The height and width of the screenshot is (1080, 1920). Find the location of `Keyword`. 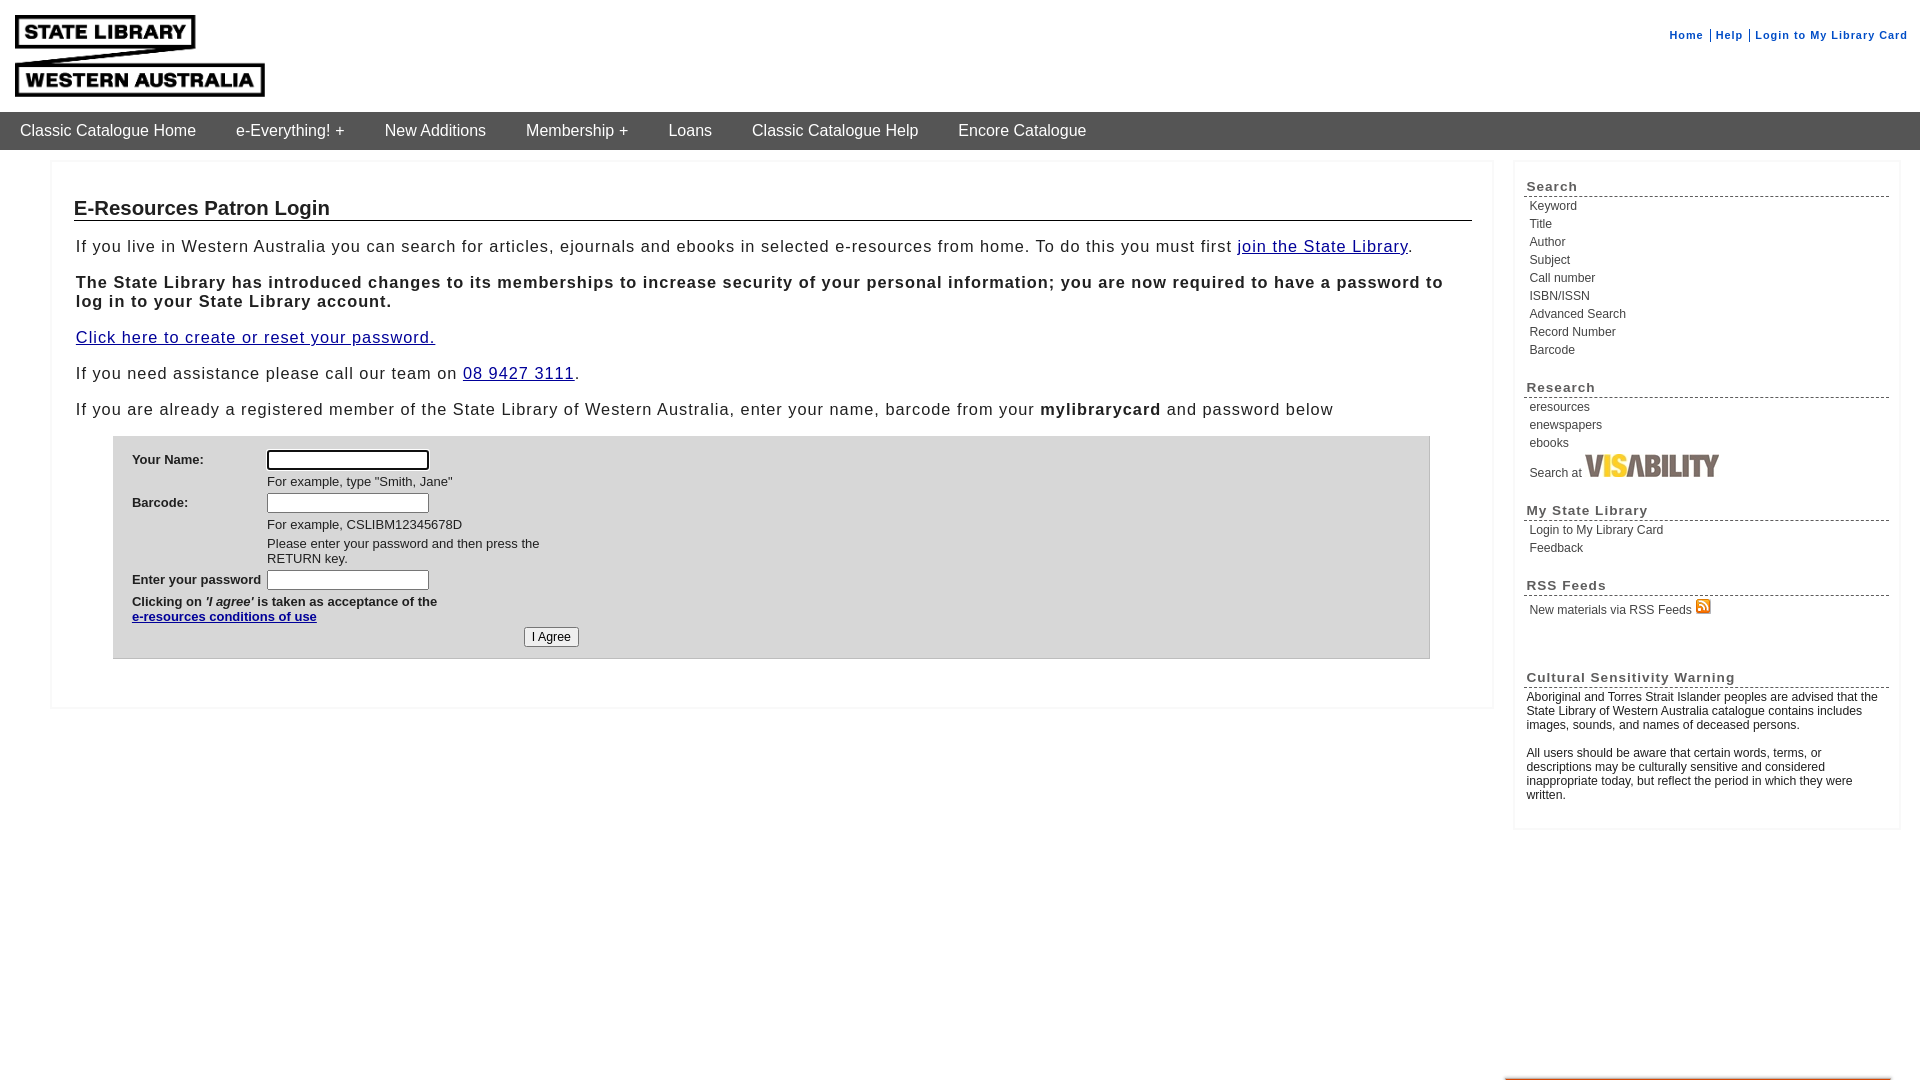

Keyword is located at coordinates (1708, 206).